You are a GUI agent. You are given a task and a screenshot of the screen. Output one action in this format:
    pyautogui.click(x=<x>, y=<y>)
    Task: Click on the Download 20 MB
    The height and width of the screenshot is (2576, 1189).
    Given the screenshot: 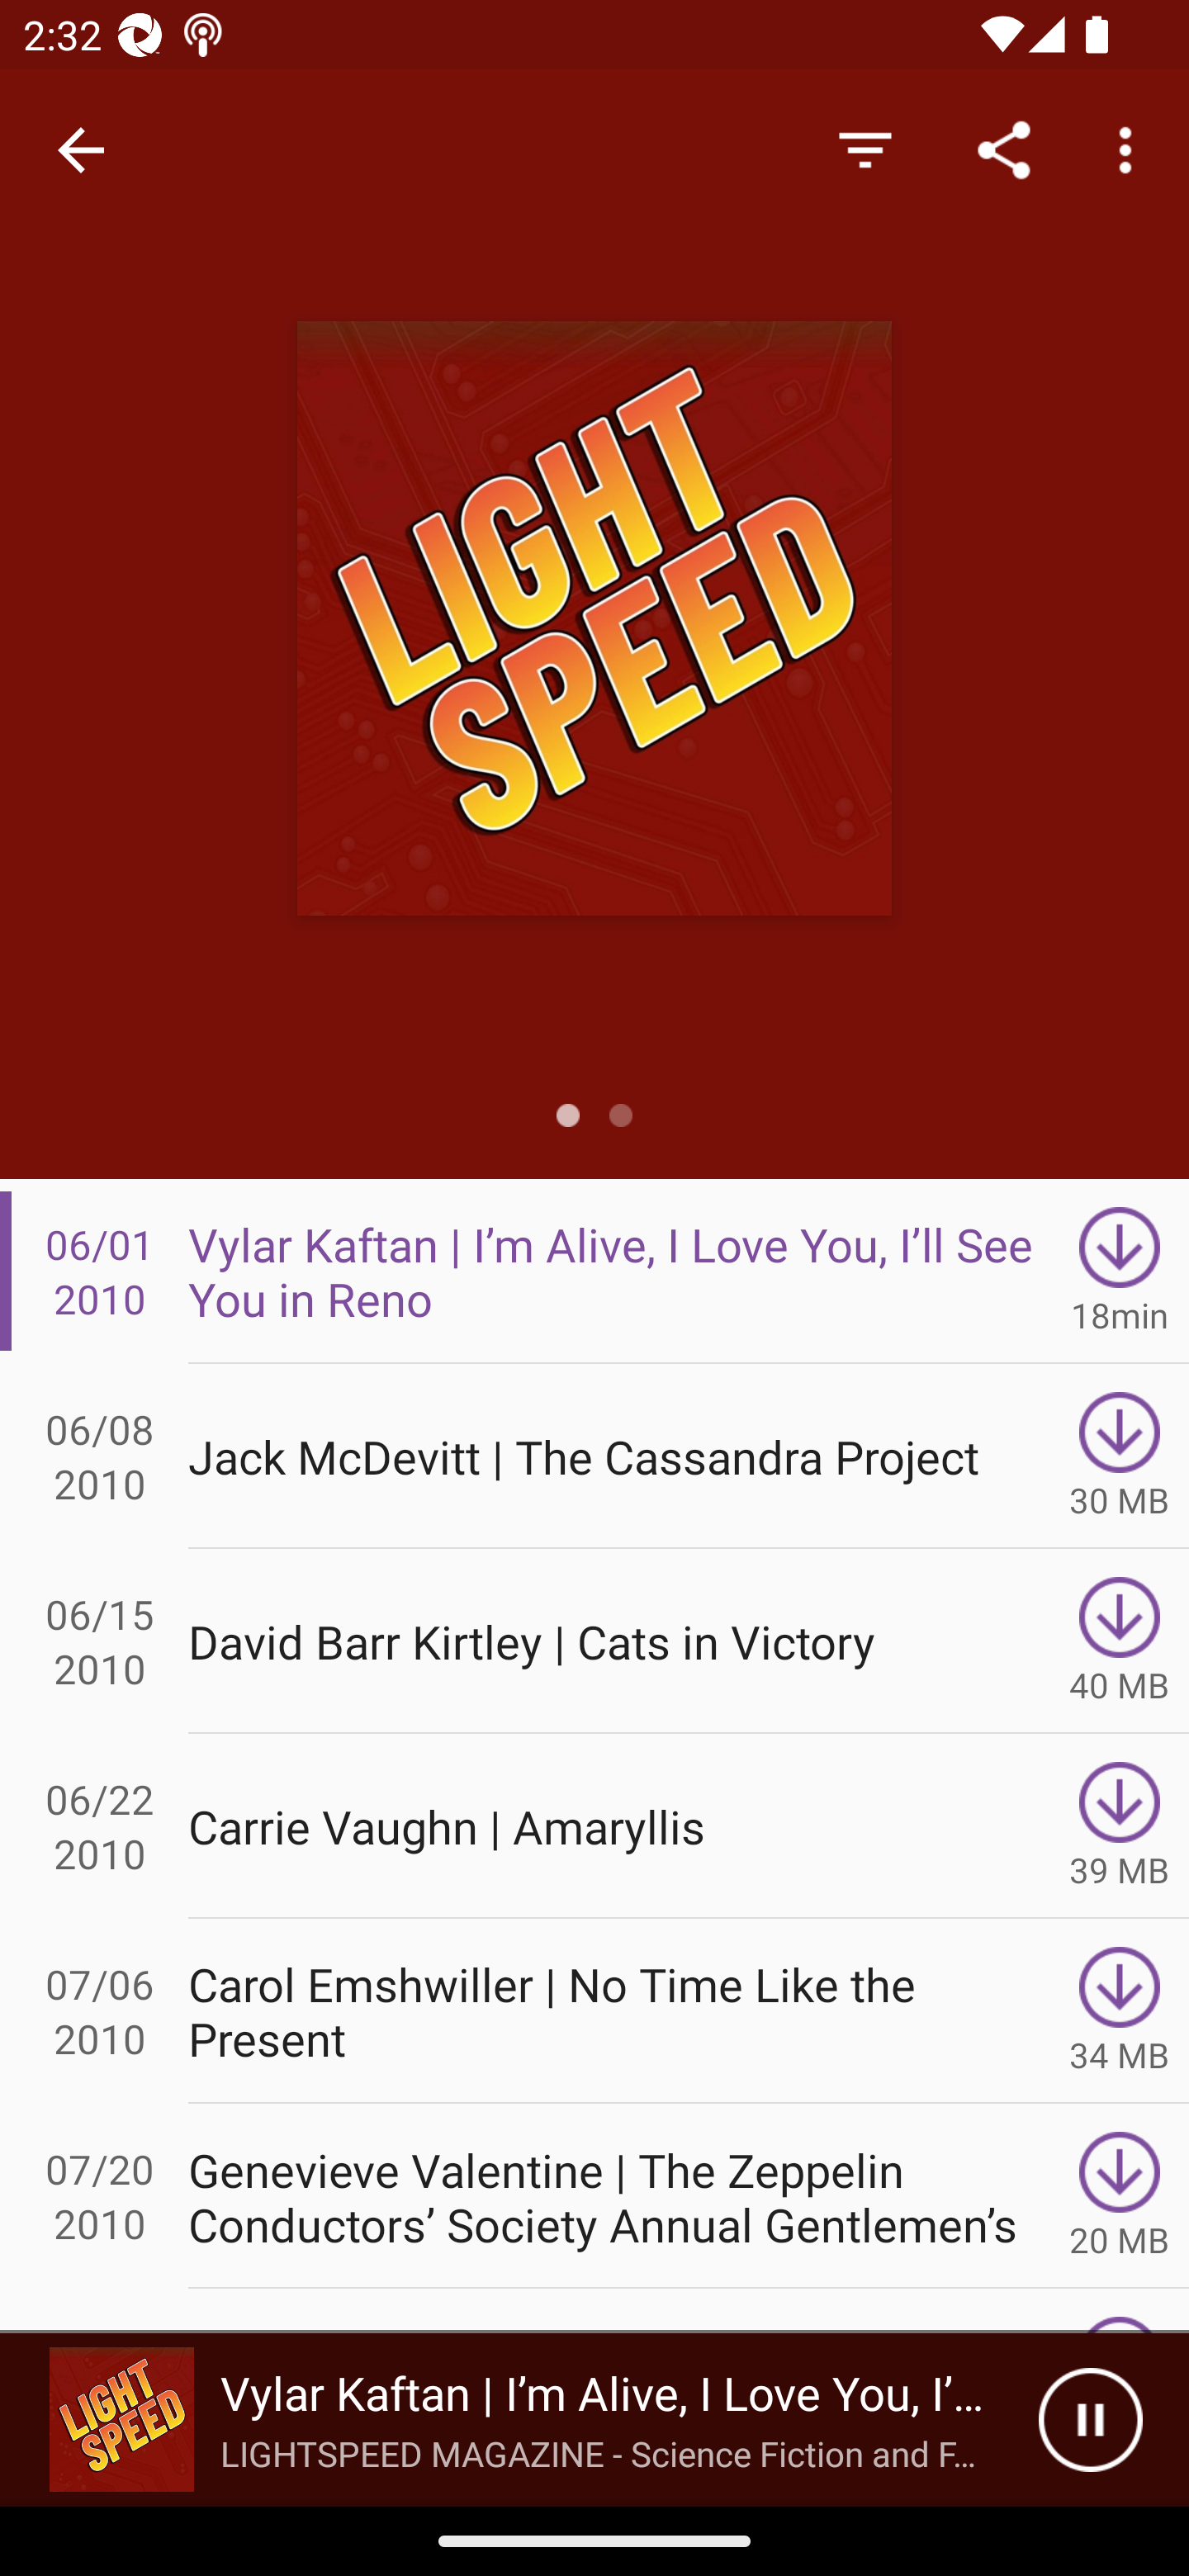 What is the action you would take?
    pyautogui.click(x=1120, y=2196)
    